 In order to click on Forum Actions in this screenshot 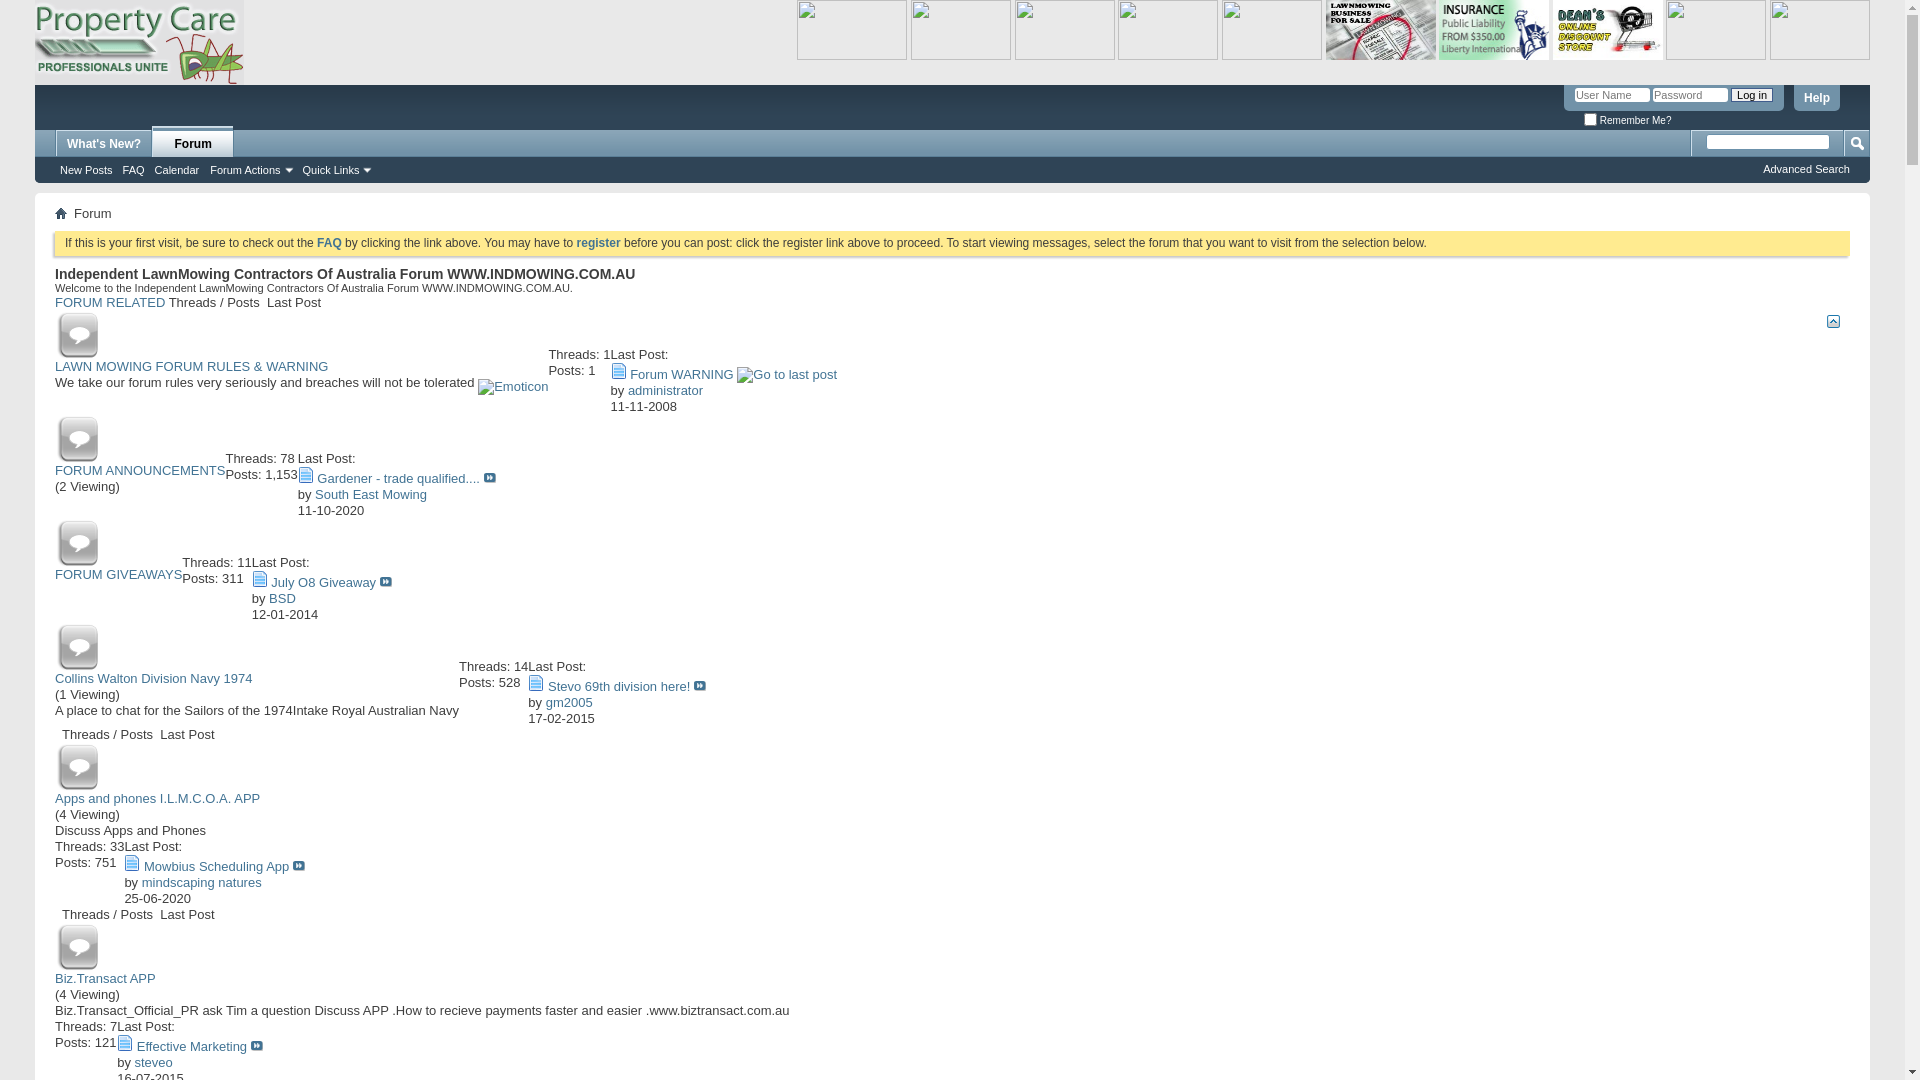, I will do `click(250, 170)`.